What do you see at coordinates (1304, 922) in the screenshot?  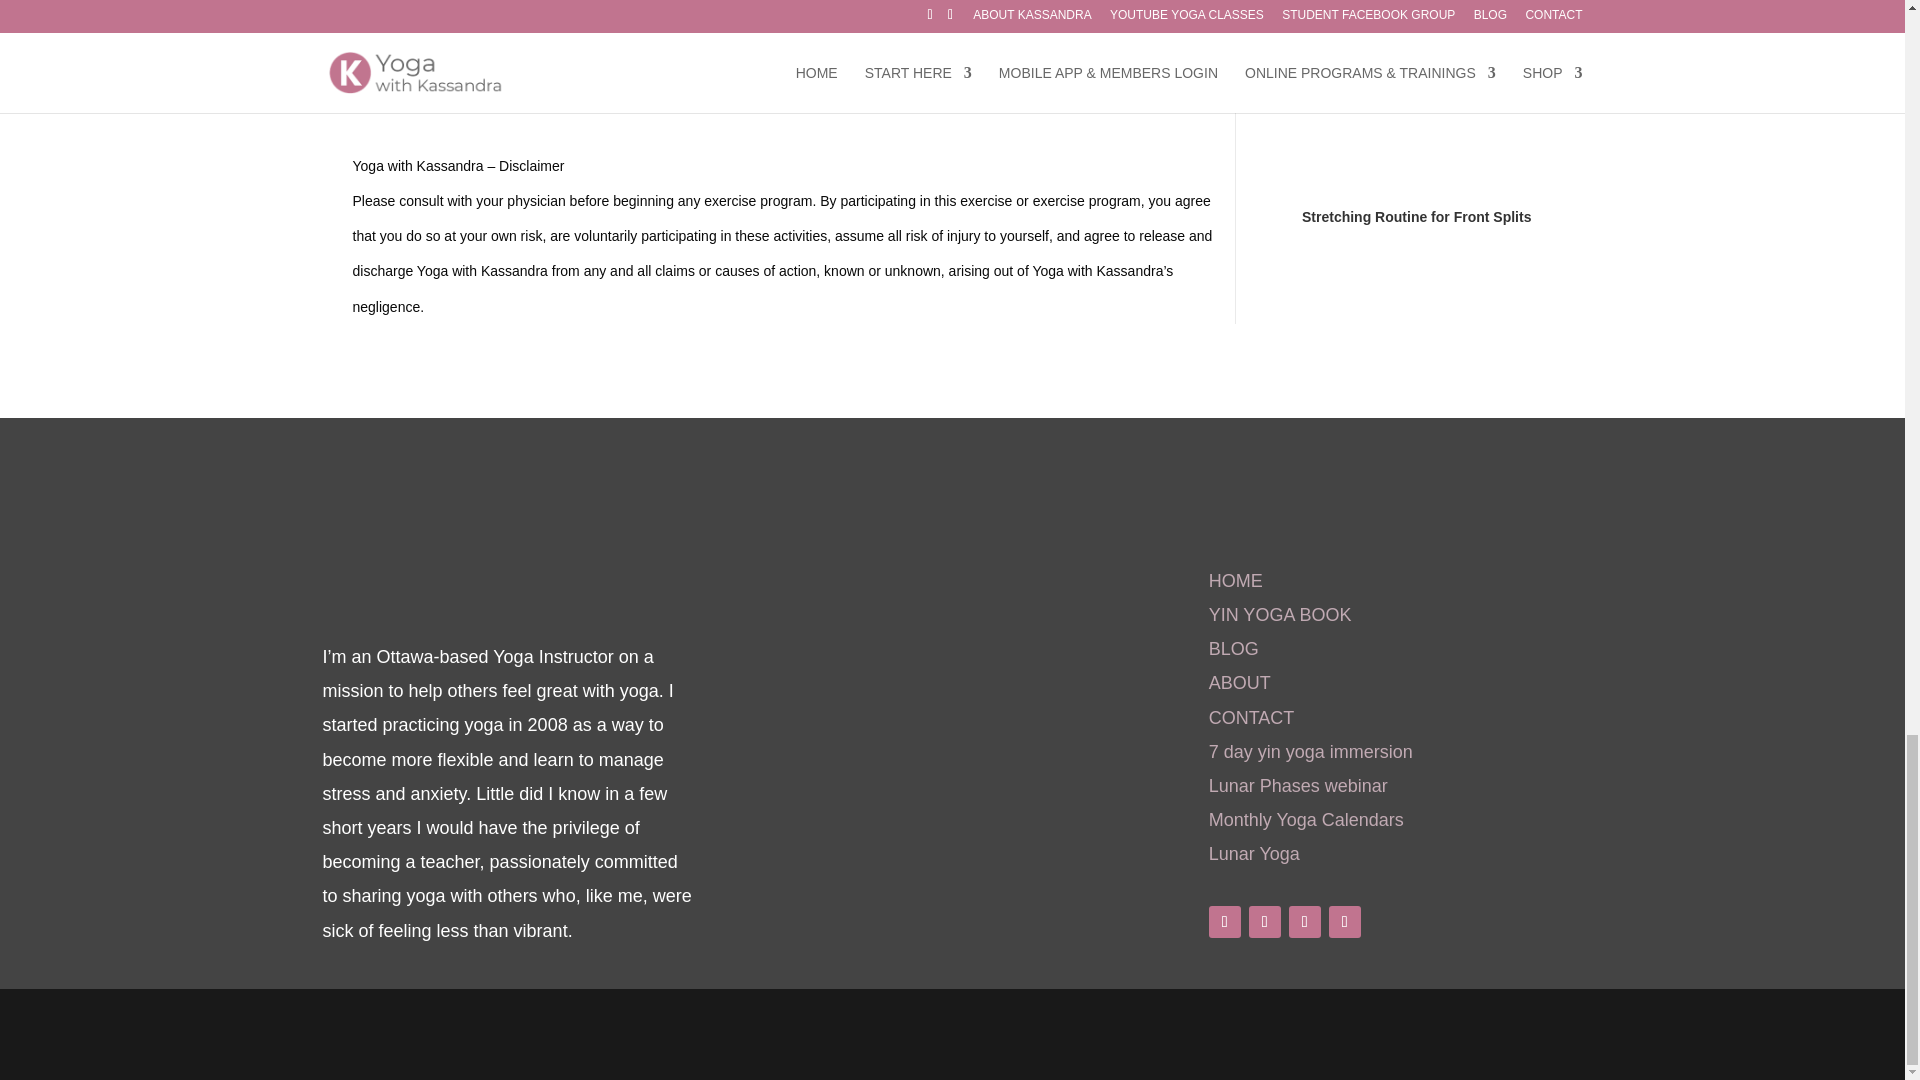 I see `Follow on Instagram` at bounding box center [1304, 922].